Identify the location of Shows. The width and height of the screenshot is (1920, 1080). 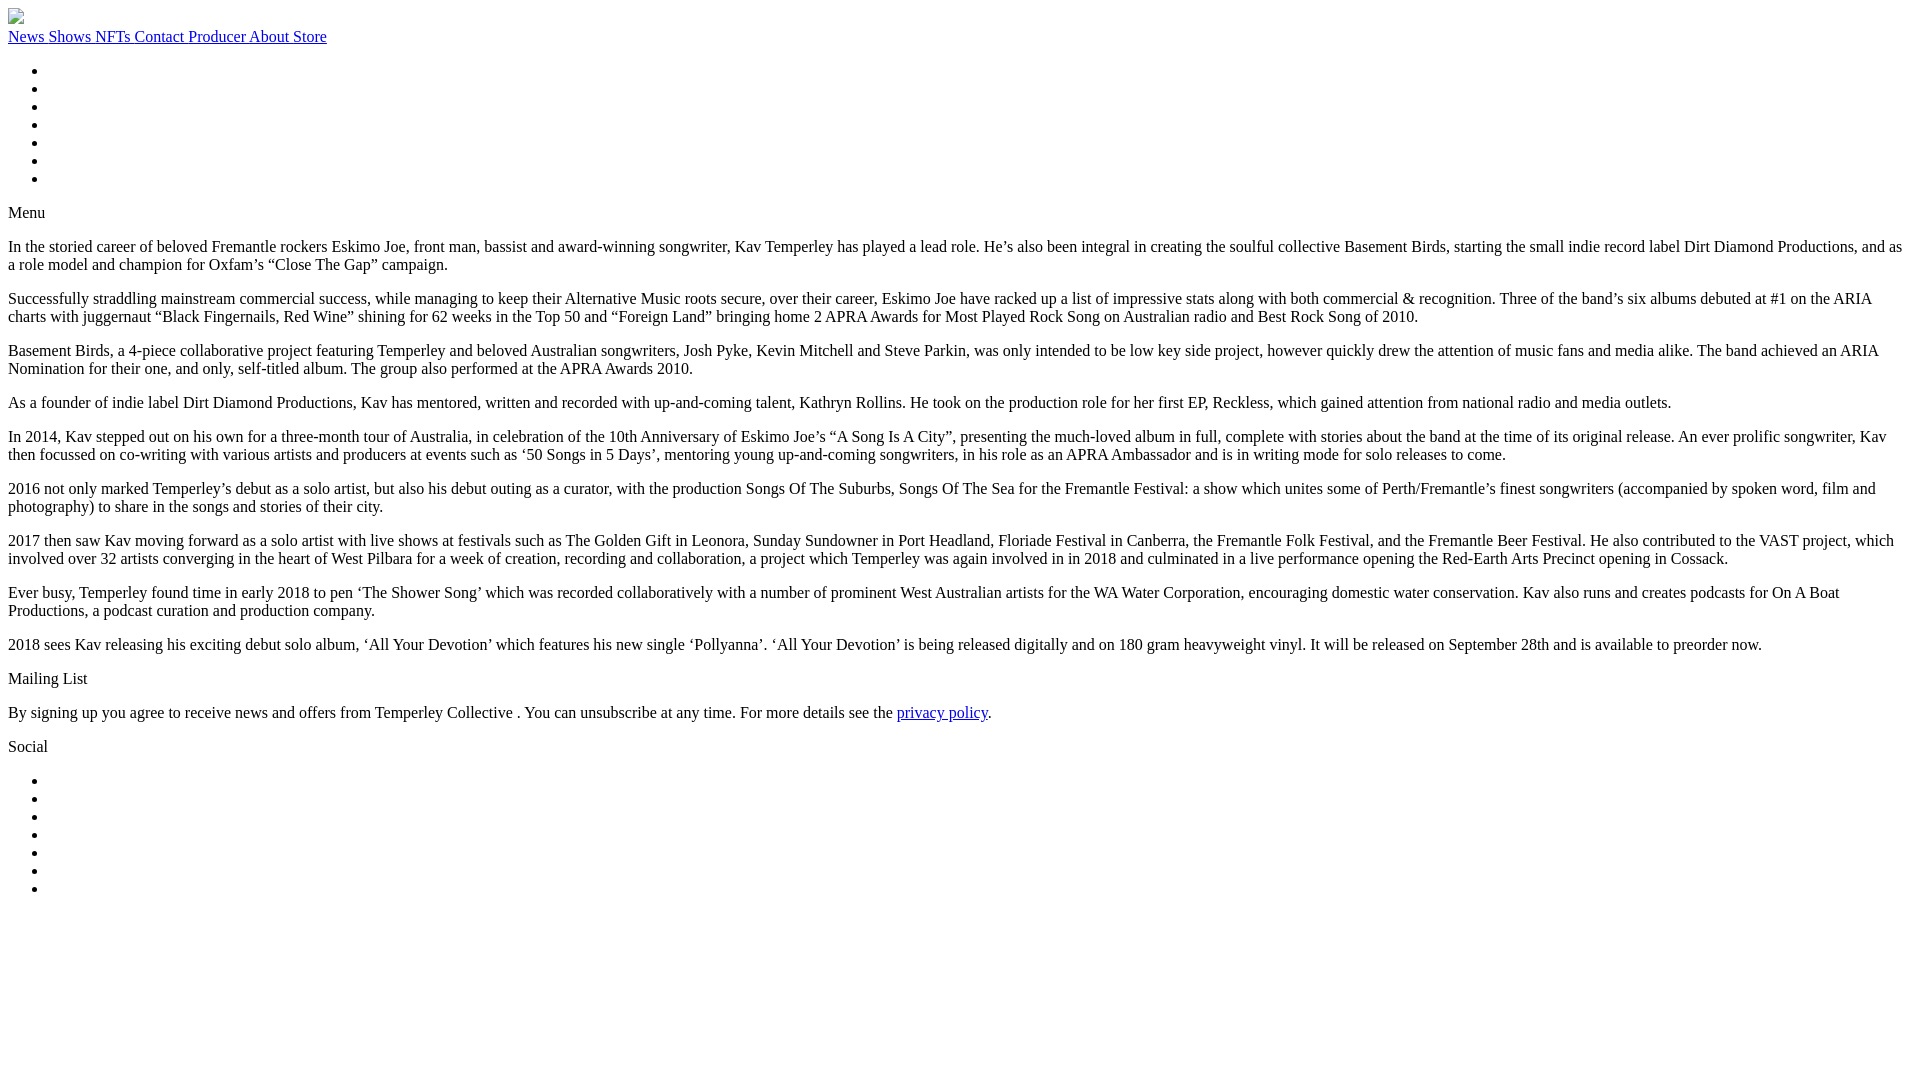
(72, 36).